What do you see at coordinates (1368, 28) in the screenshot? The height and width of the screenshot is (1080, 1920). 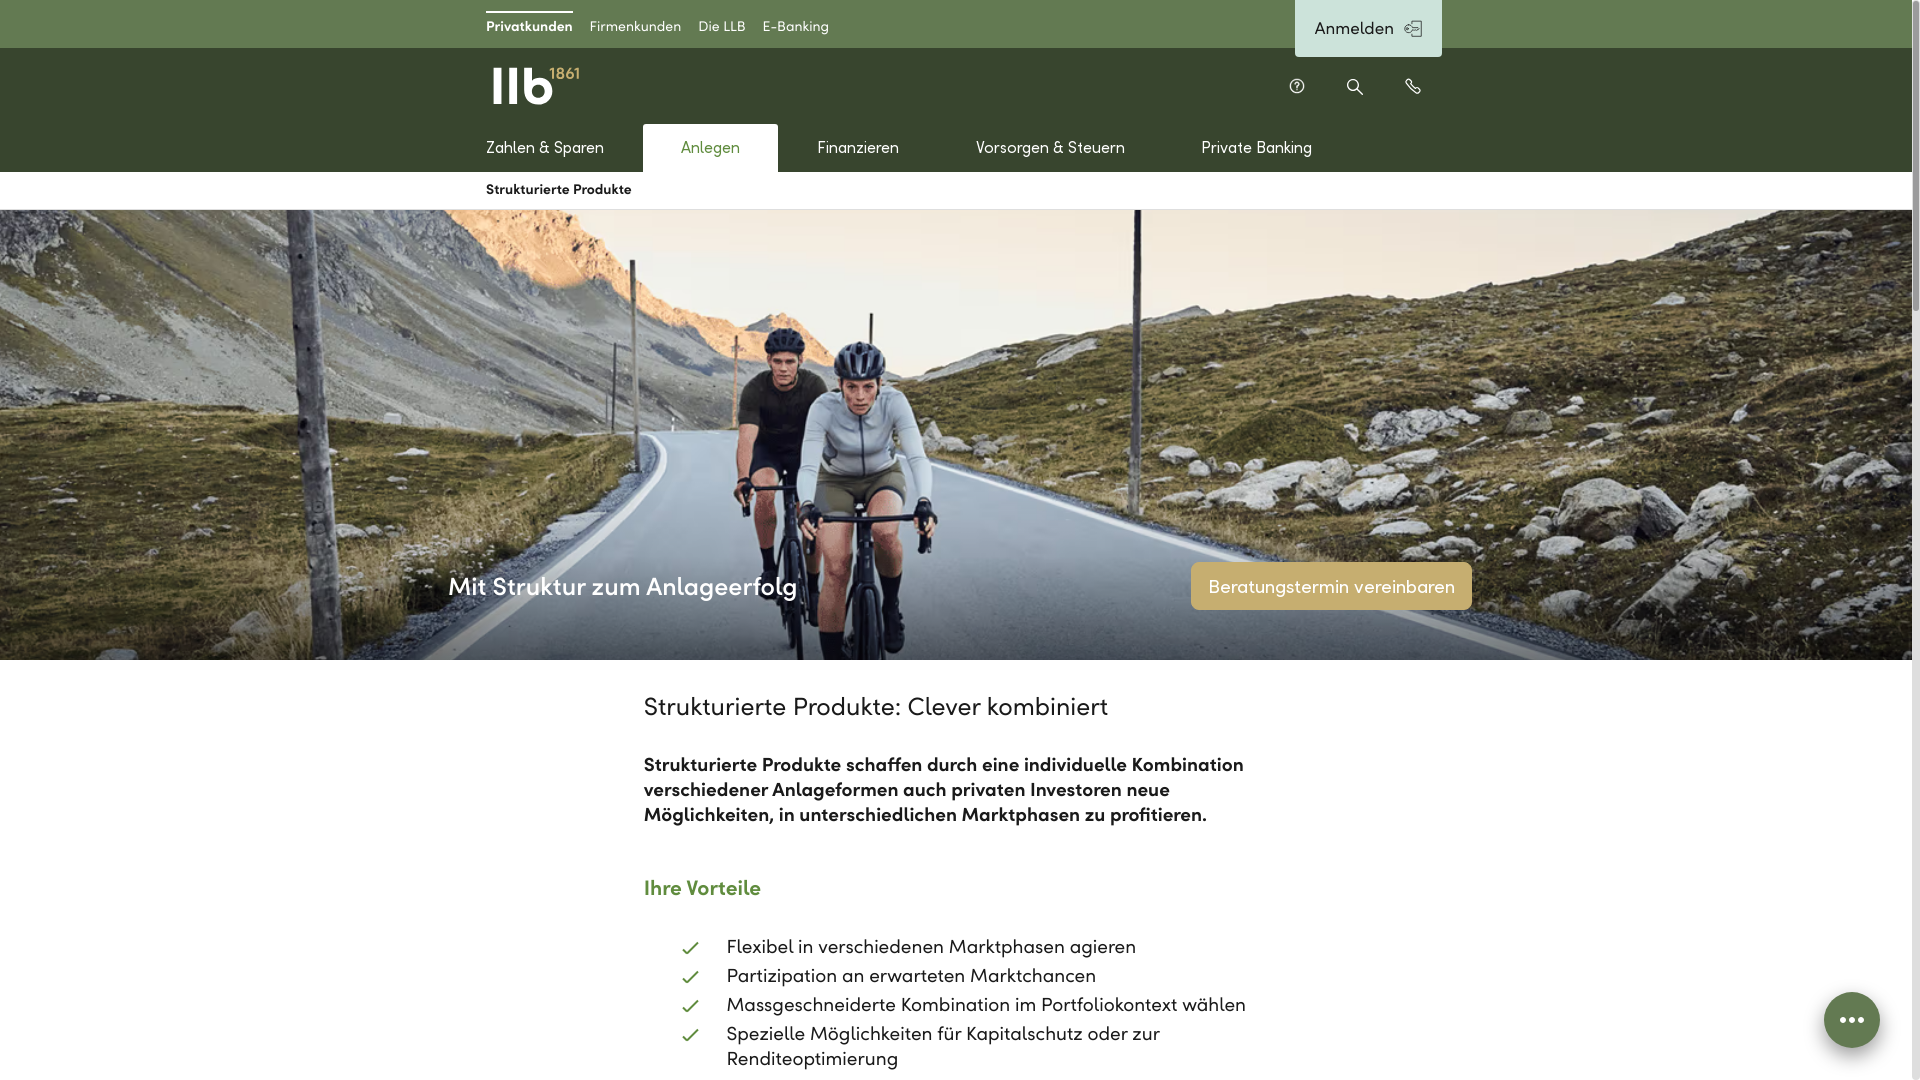 I see `Anmelden` at bounding box center [1368, 28].